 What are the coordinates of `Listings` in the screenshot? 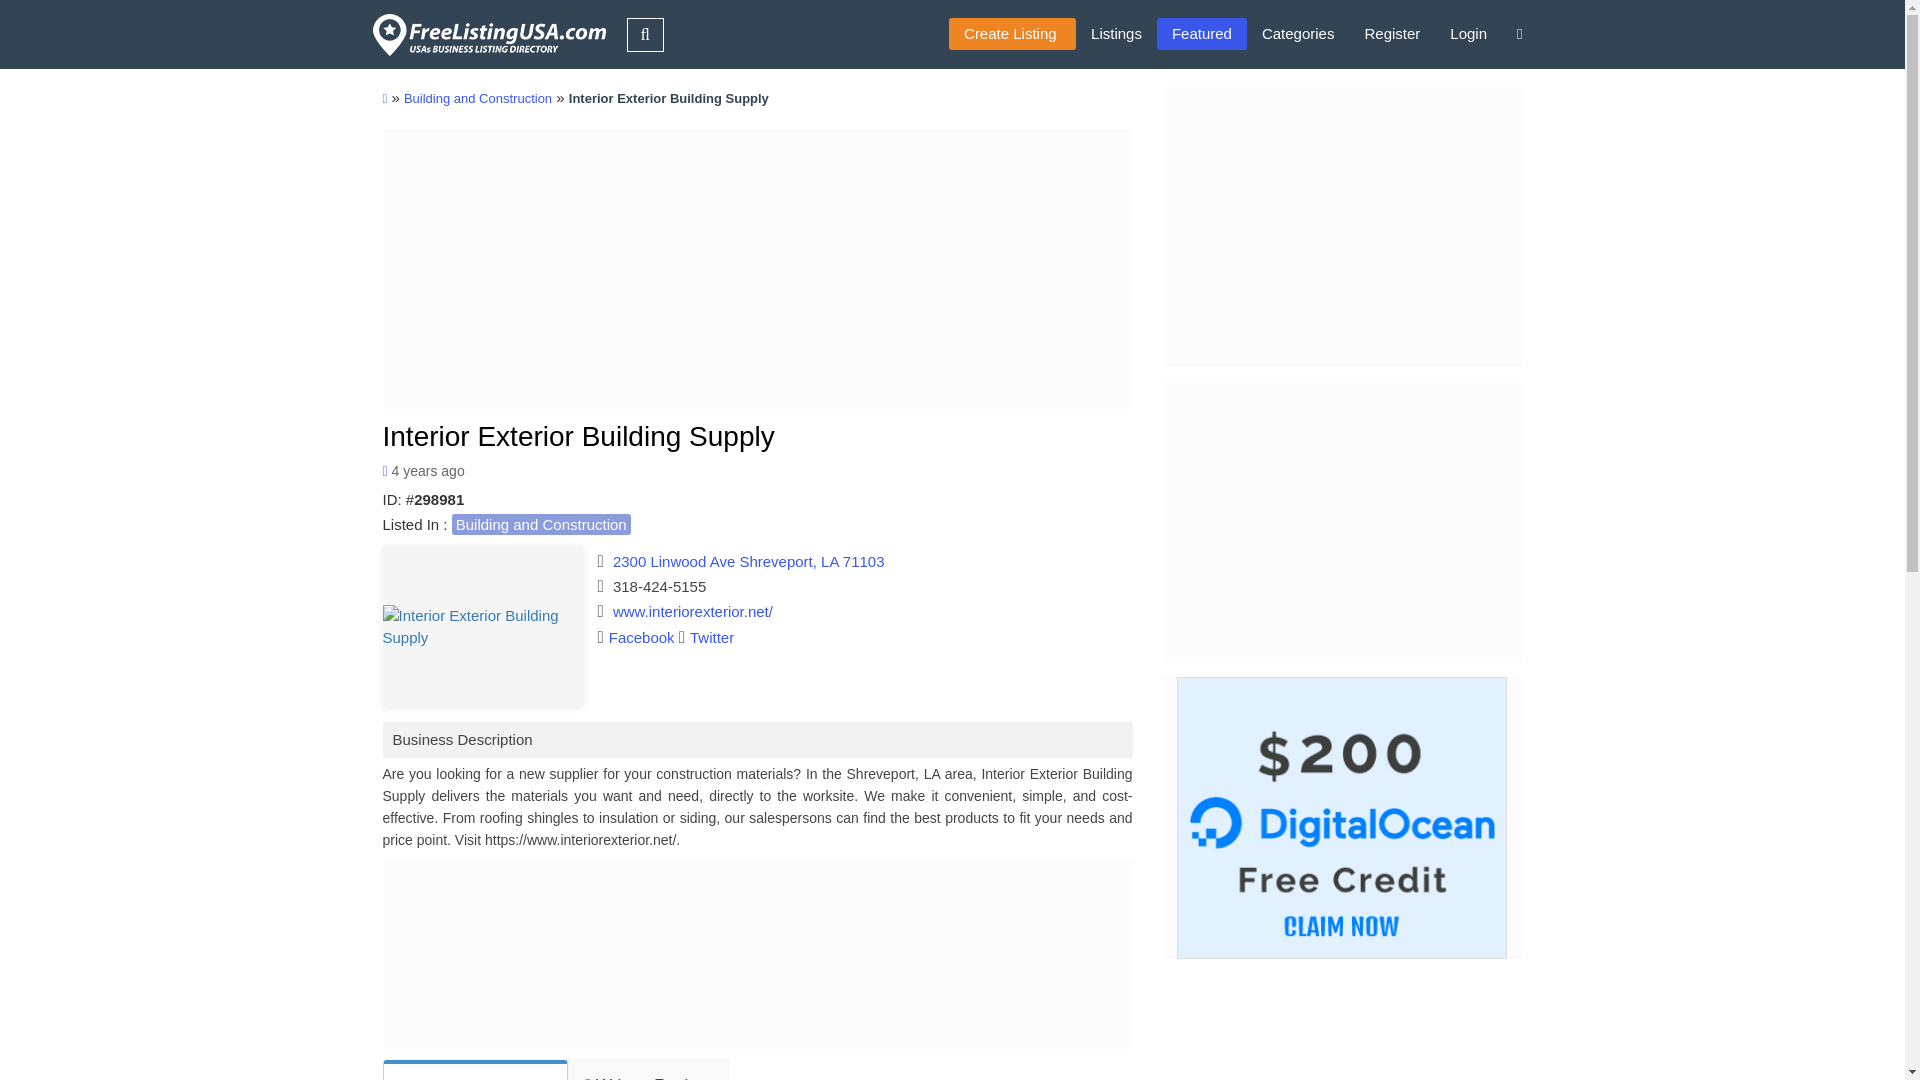 It's located at (1116, 34).